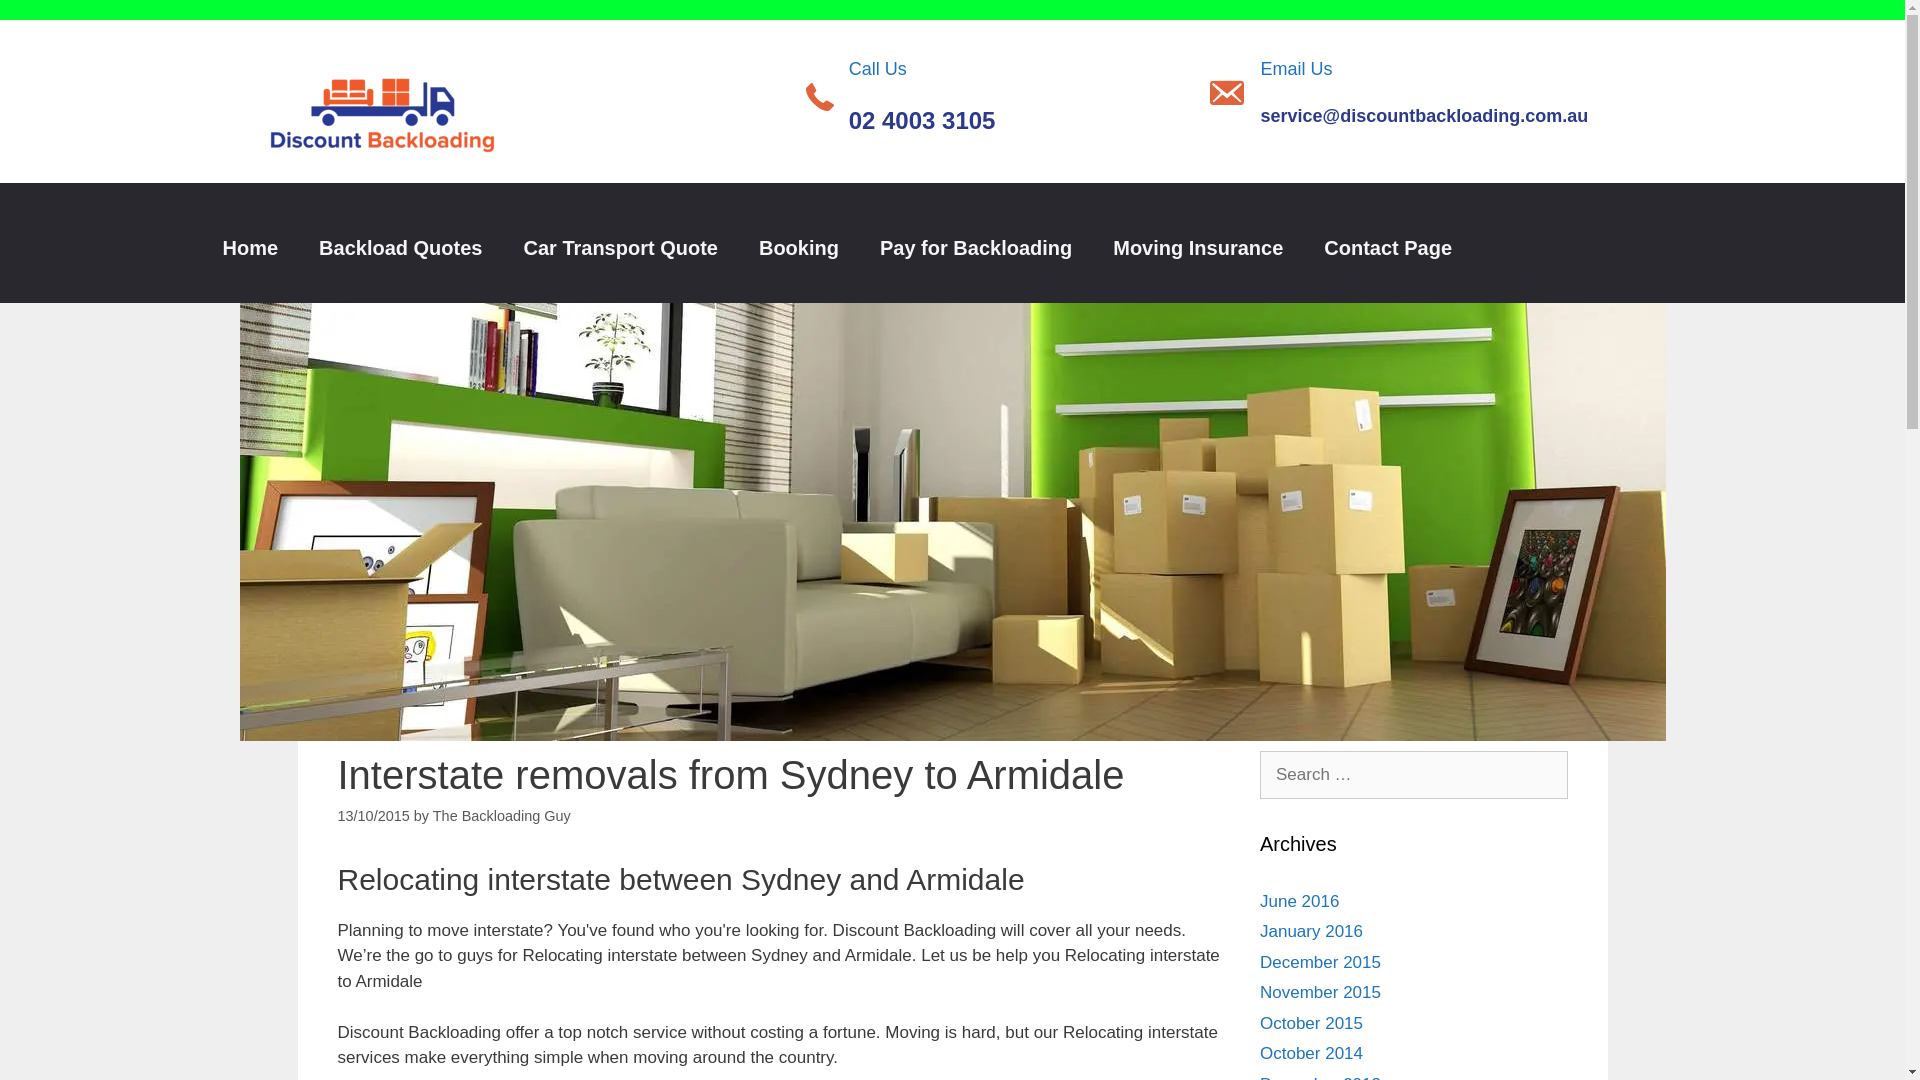 This screenshot has width=1920, height=1080. Describe the element at coordinates (1388, 248) in the screenshot. I see `Contact Page` at that location.